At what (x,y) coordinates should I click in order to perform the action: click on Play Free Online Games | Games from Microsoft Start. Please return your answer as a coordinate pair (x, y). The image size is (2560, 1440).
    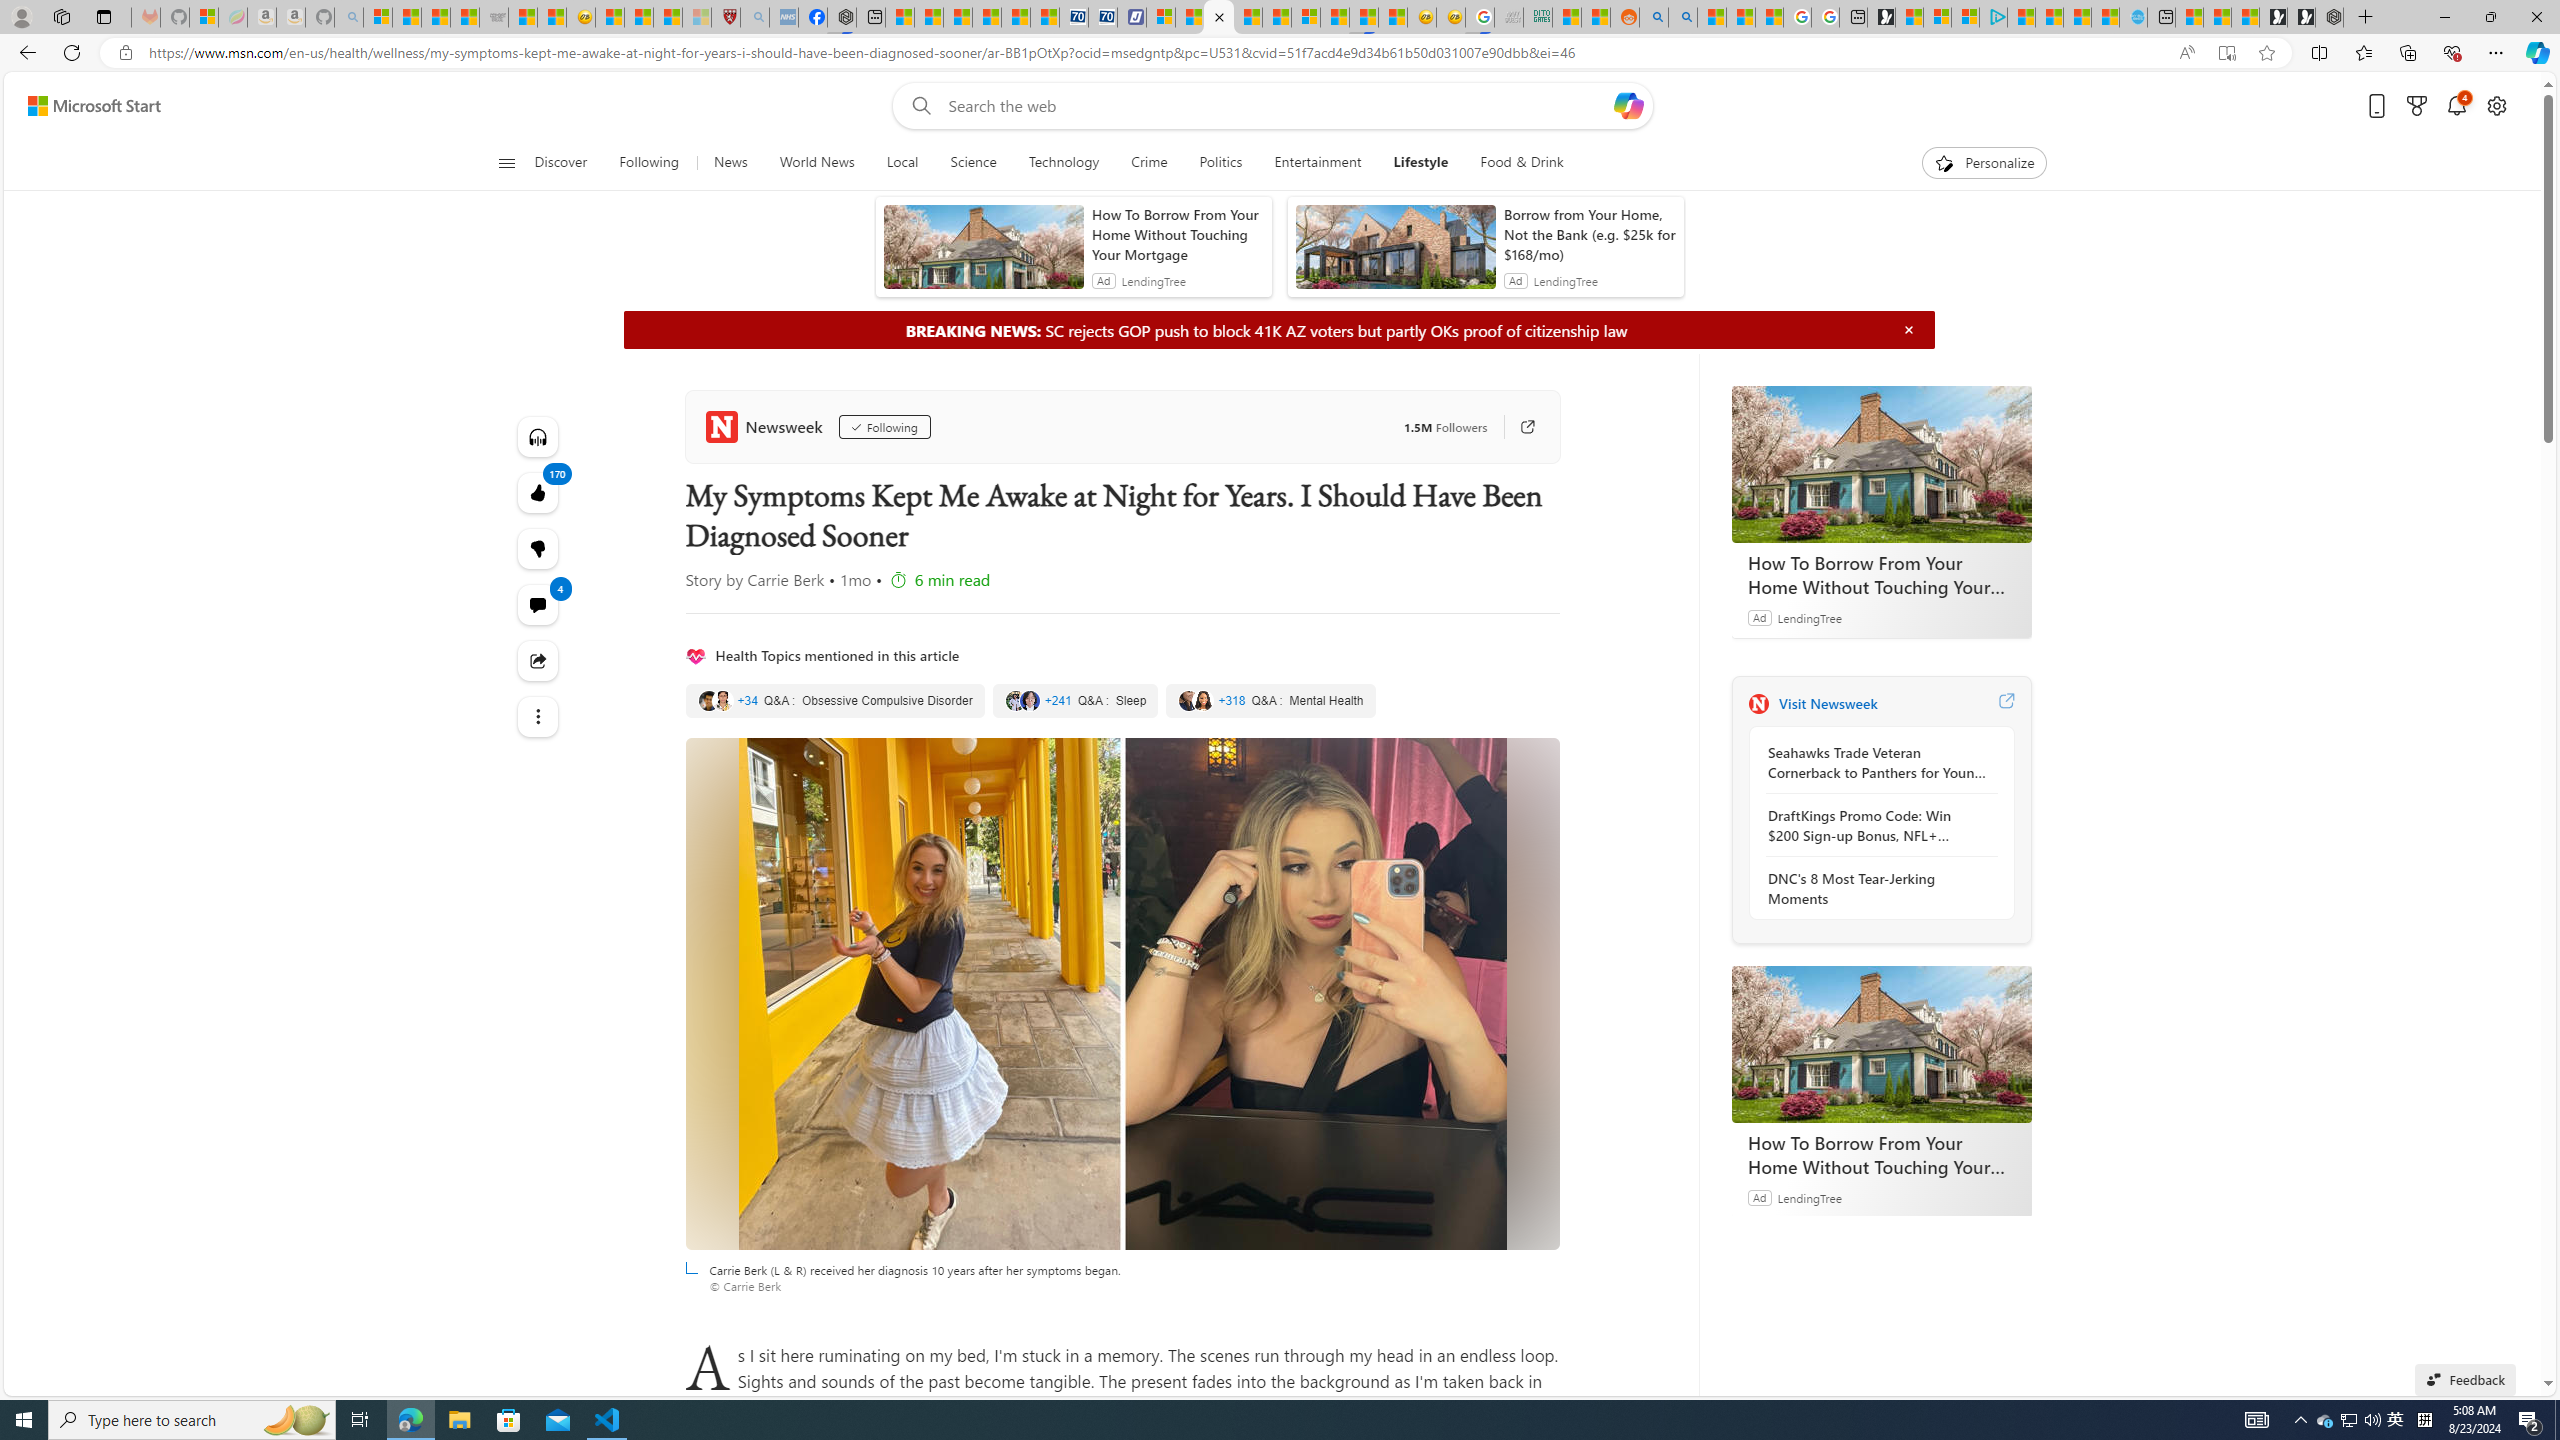
    Looking at the image, I should click on (2301, 17).